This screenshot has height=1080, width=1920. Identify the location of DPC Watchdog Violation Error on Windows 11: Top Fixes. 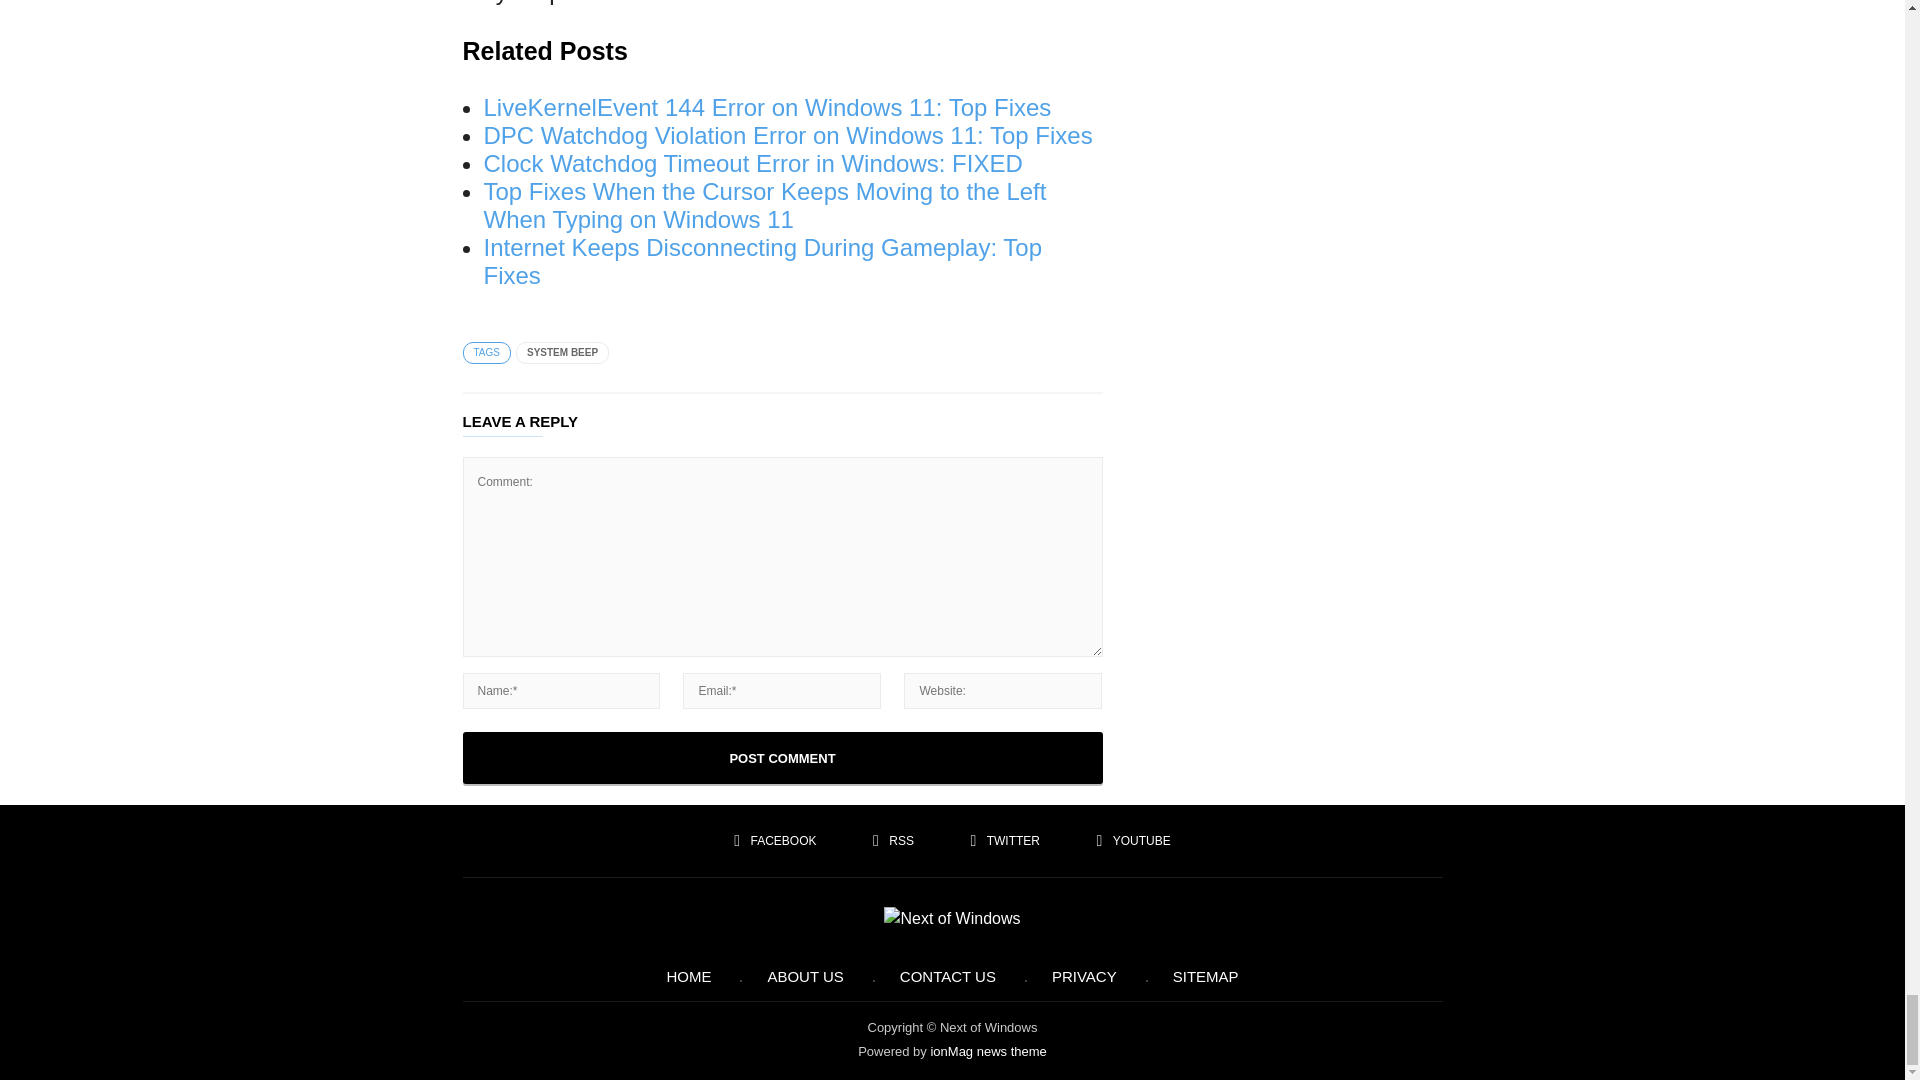
(788, 136).